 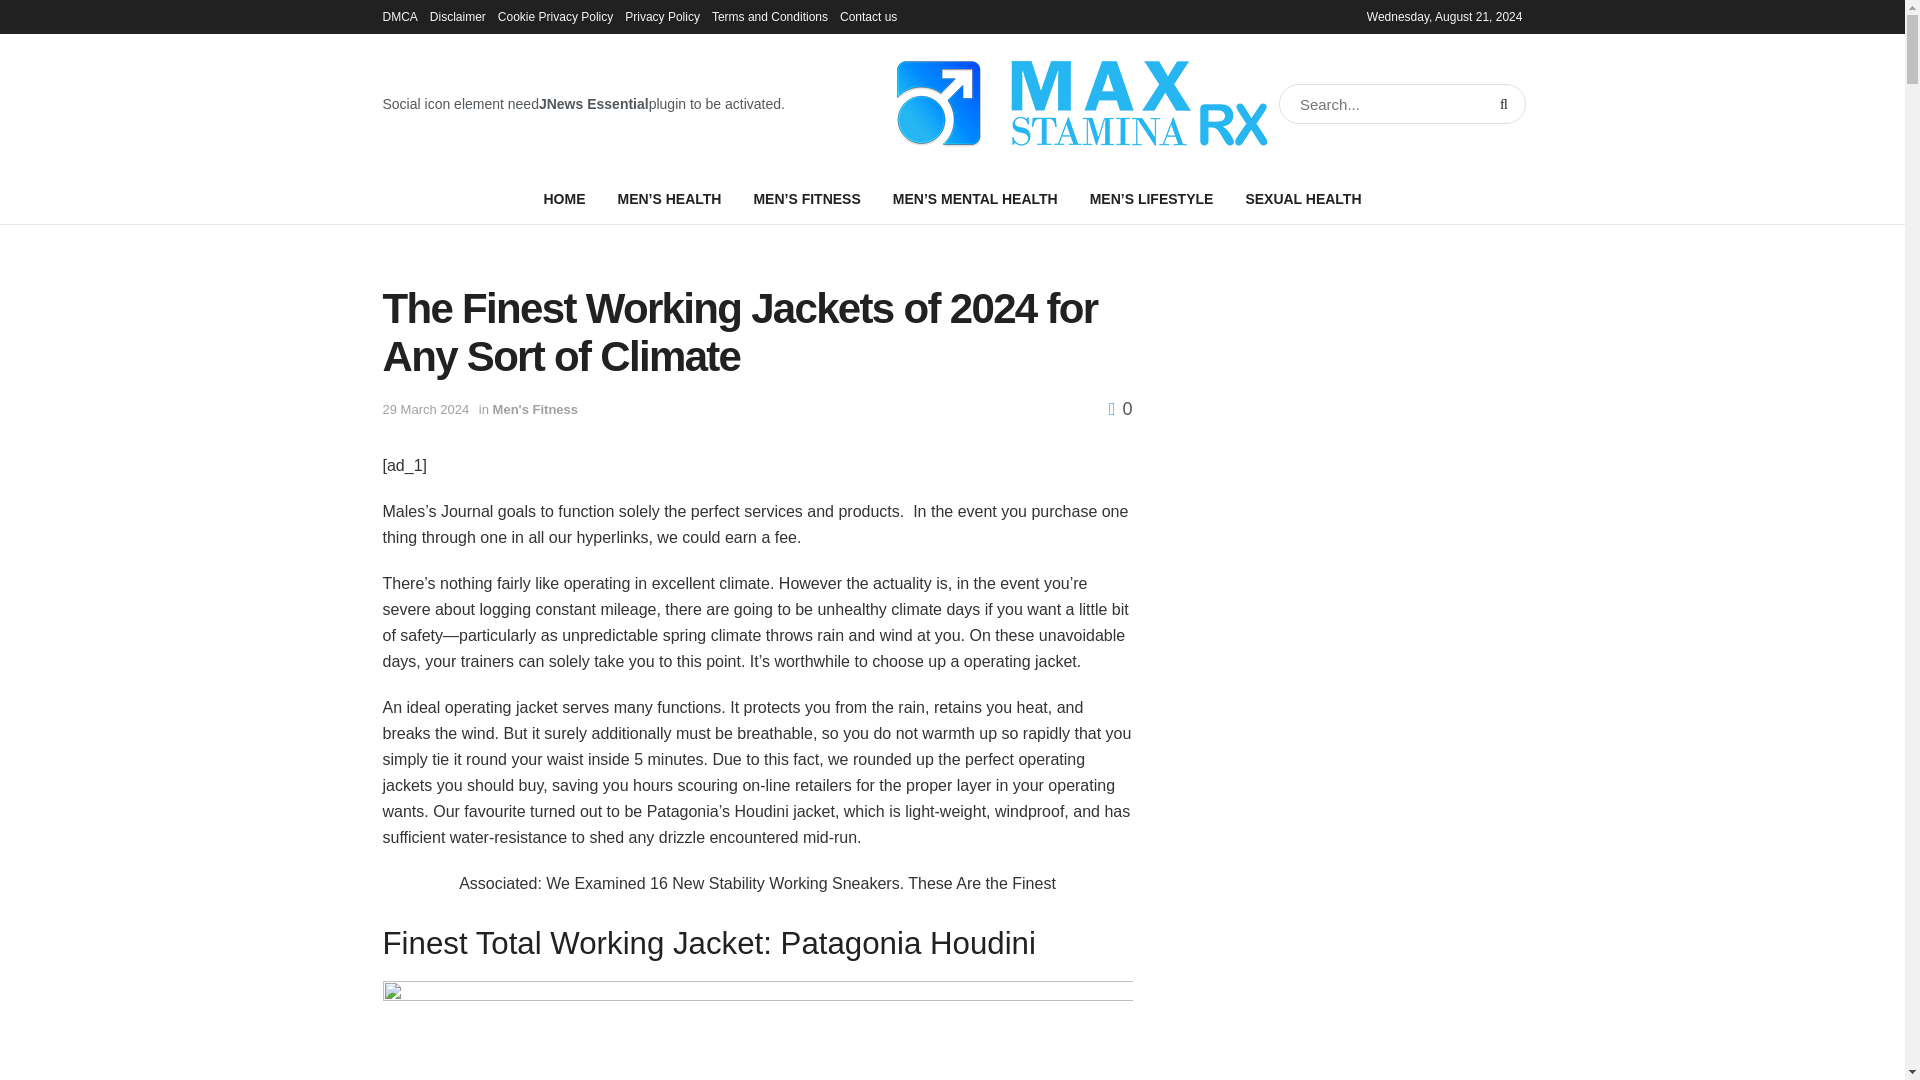 What do you see at coordinates (563, 198) in the screenshot?
I see `HOME` at bounding box center [563, 198].